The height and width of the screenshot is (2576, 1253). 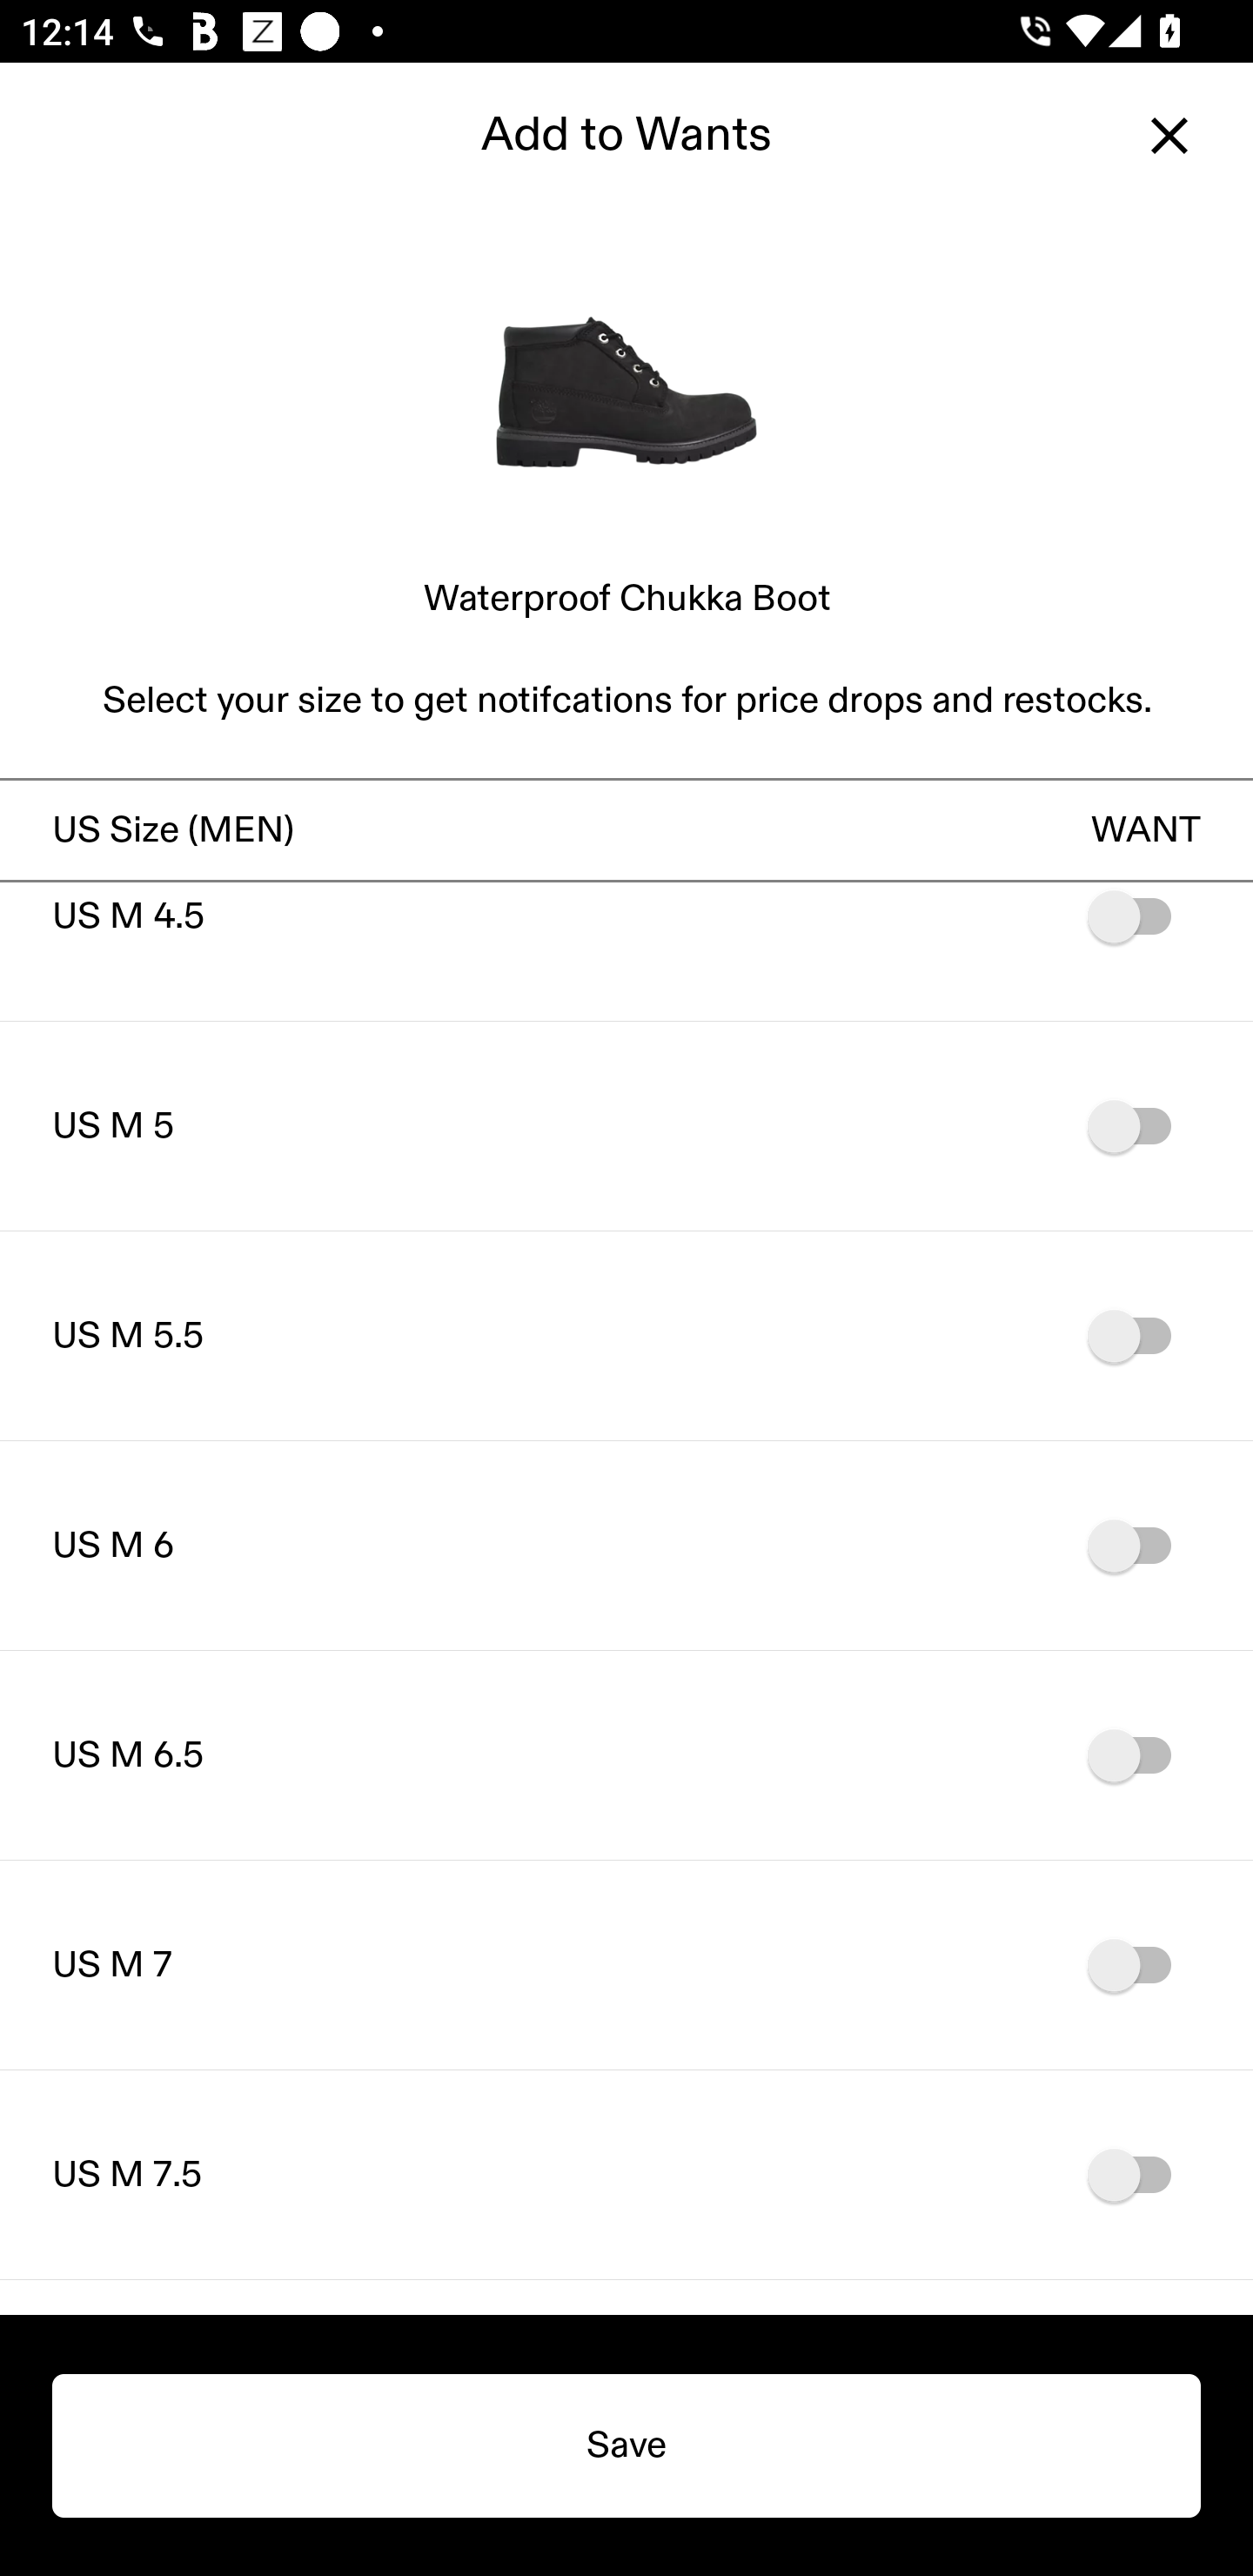 I want to click on Save, so click(x=626, y=2445).